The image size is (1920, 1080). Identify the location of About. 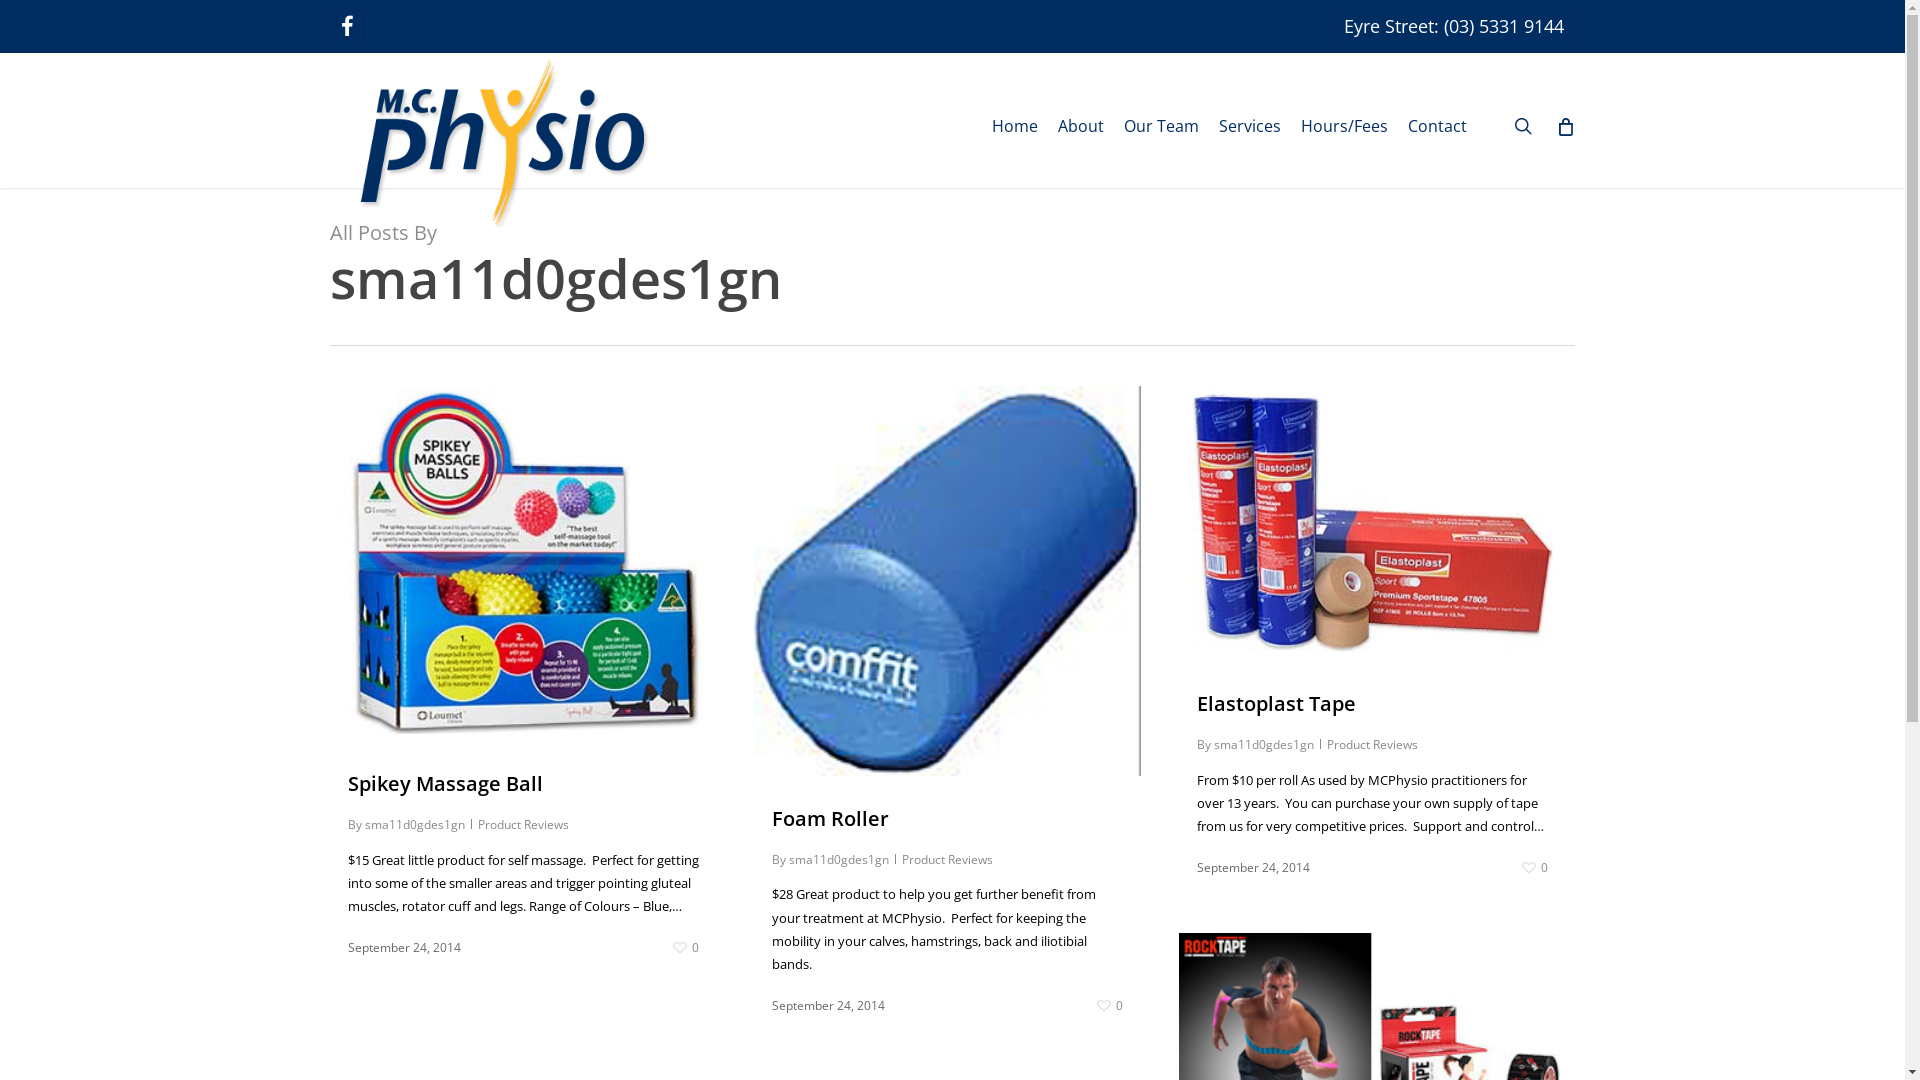
(1081, 126).